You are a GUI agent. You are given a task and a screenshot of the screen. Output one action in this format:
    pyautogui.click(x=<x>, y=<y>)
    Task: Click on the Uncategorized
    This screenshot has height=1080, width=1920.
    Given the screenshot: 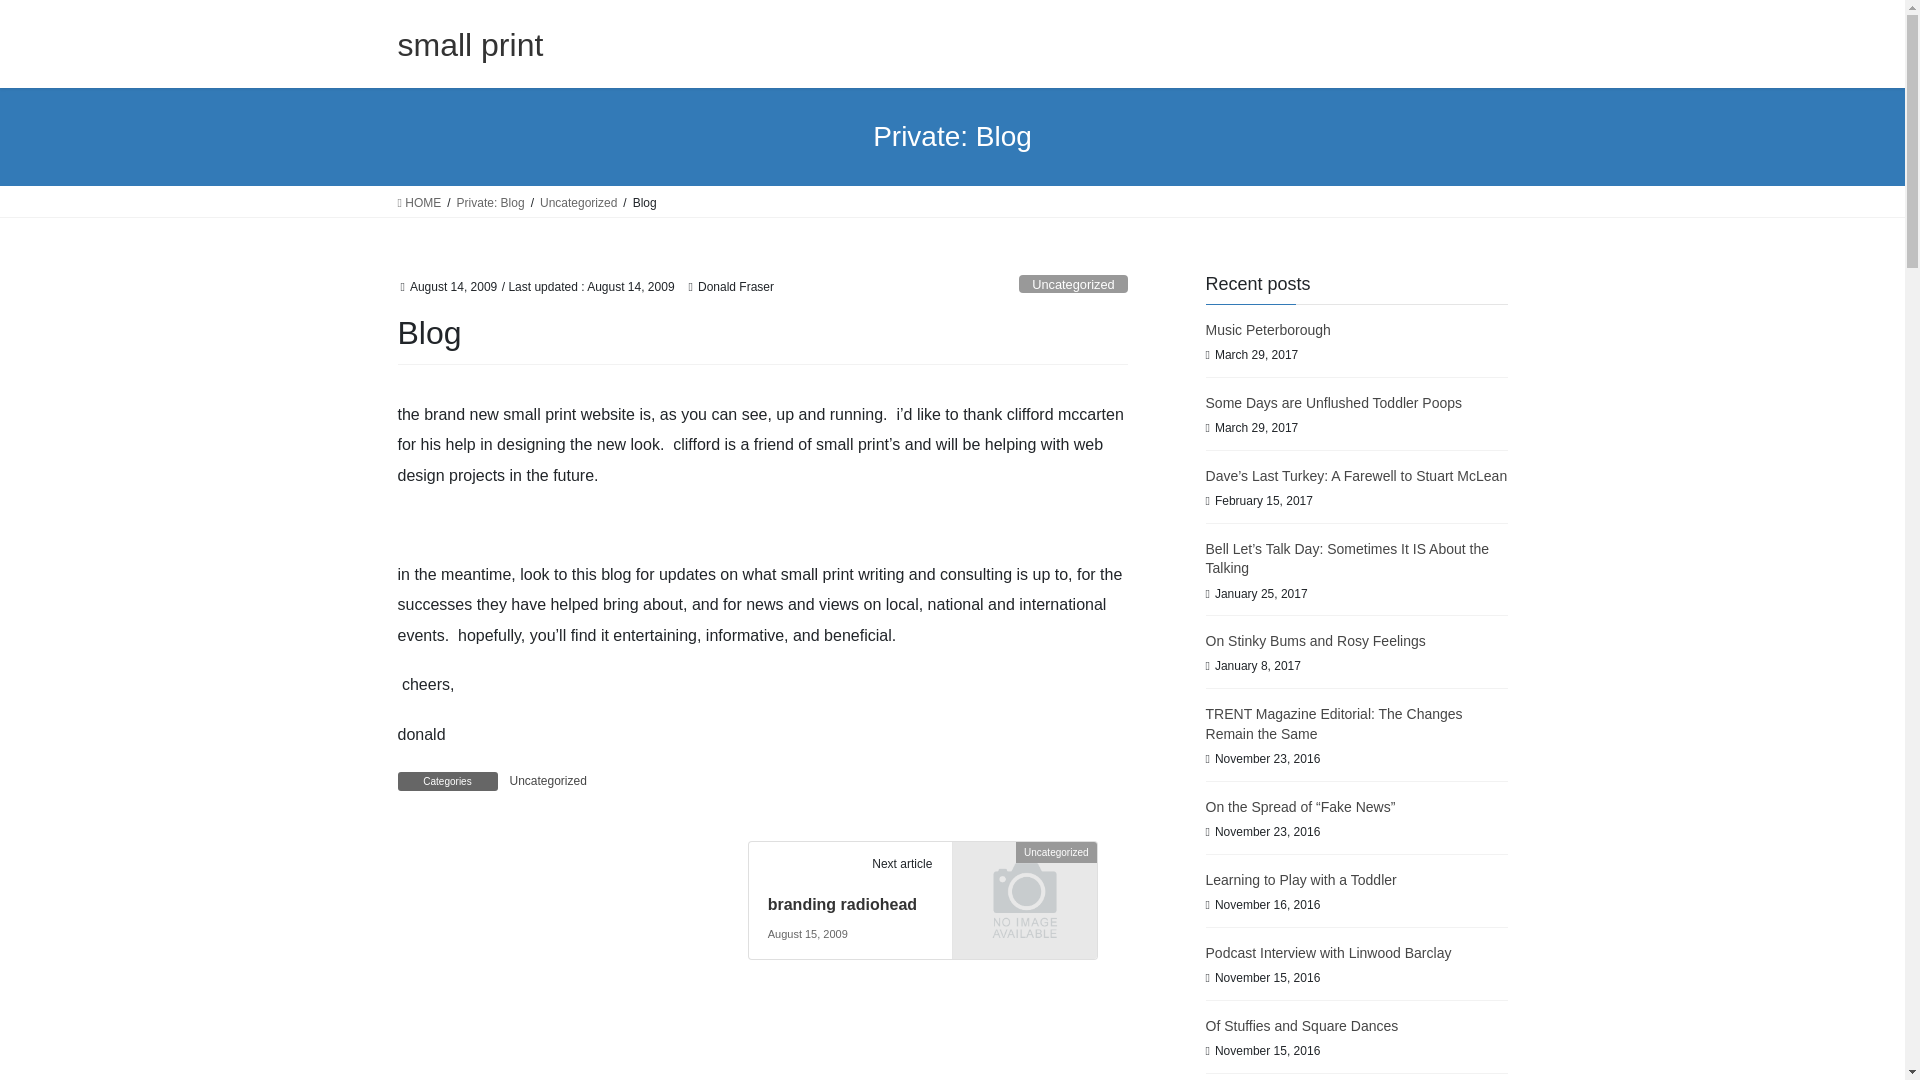 What is the action you would take?
    pyautogui.click(x=1073, y=284)
    